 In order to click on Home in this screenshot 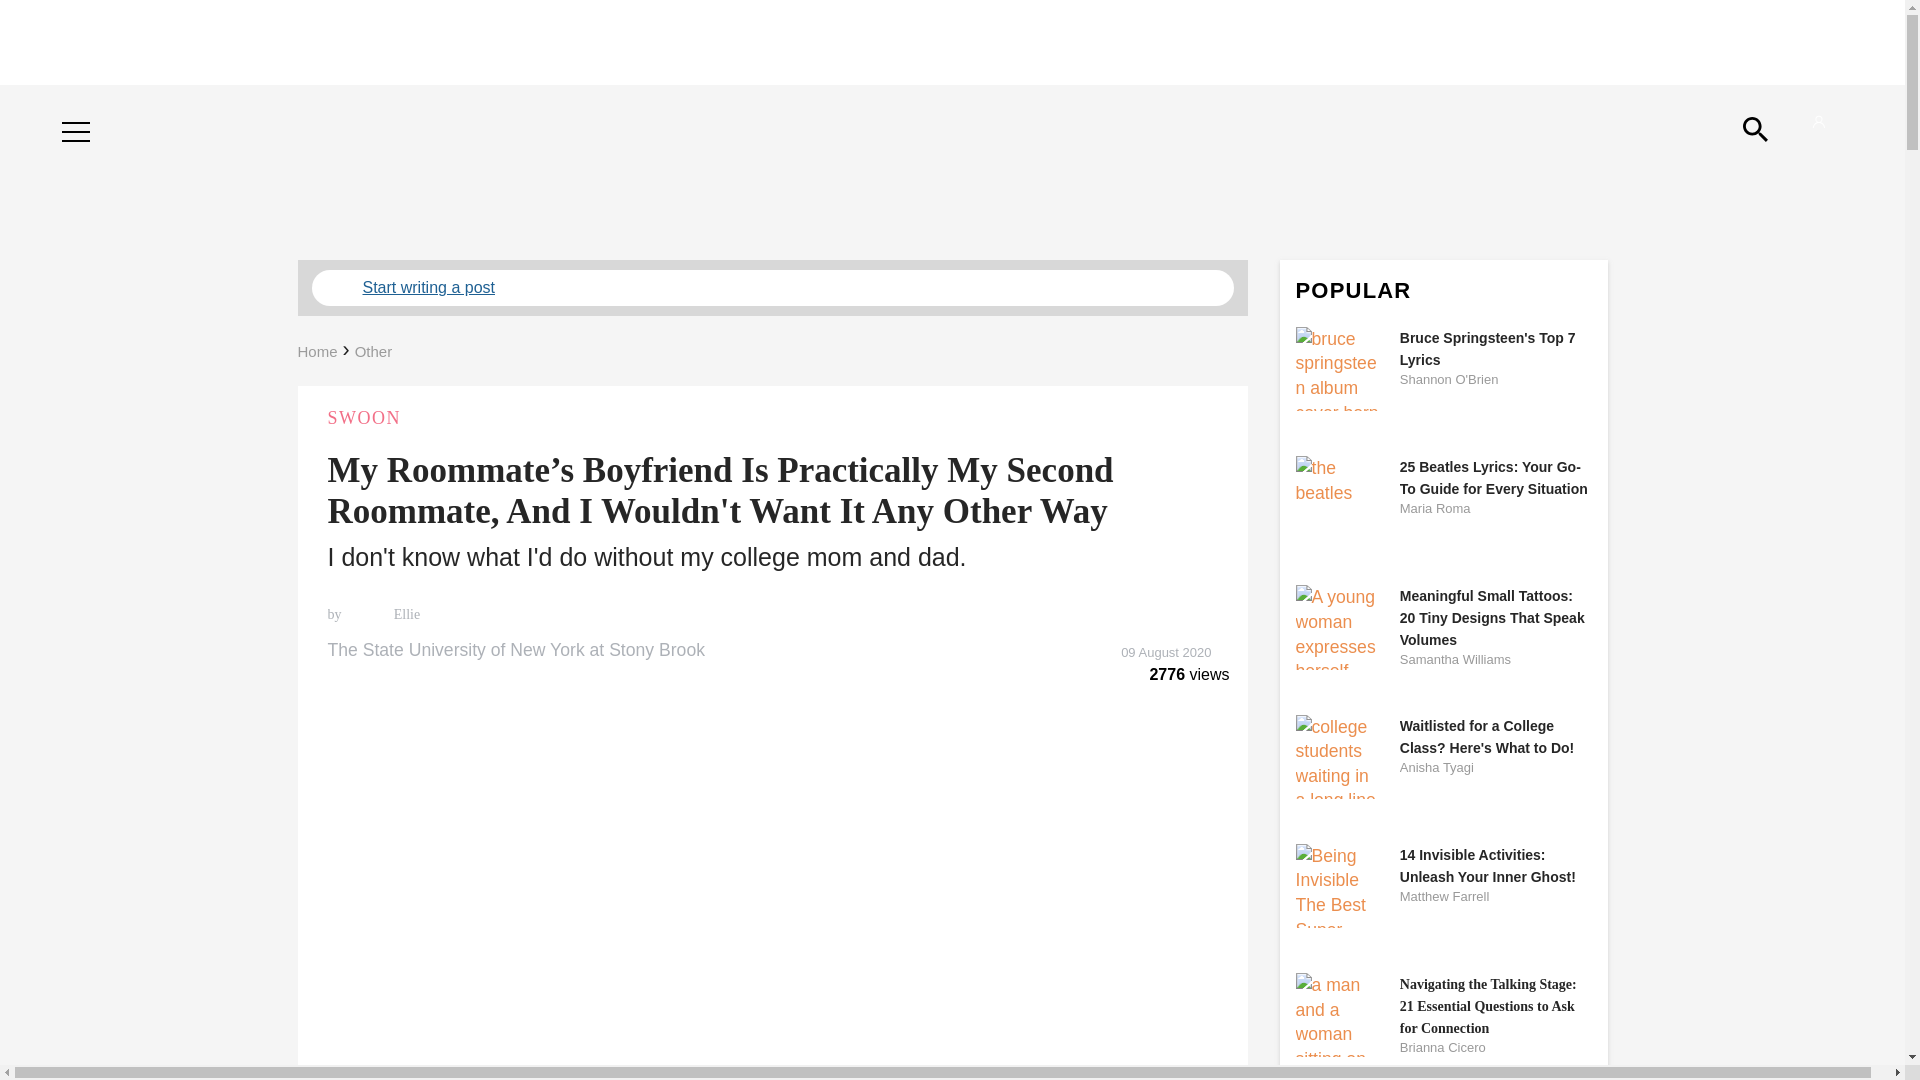, I will do `click(317, 351)`.